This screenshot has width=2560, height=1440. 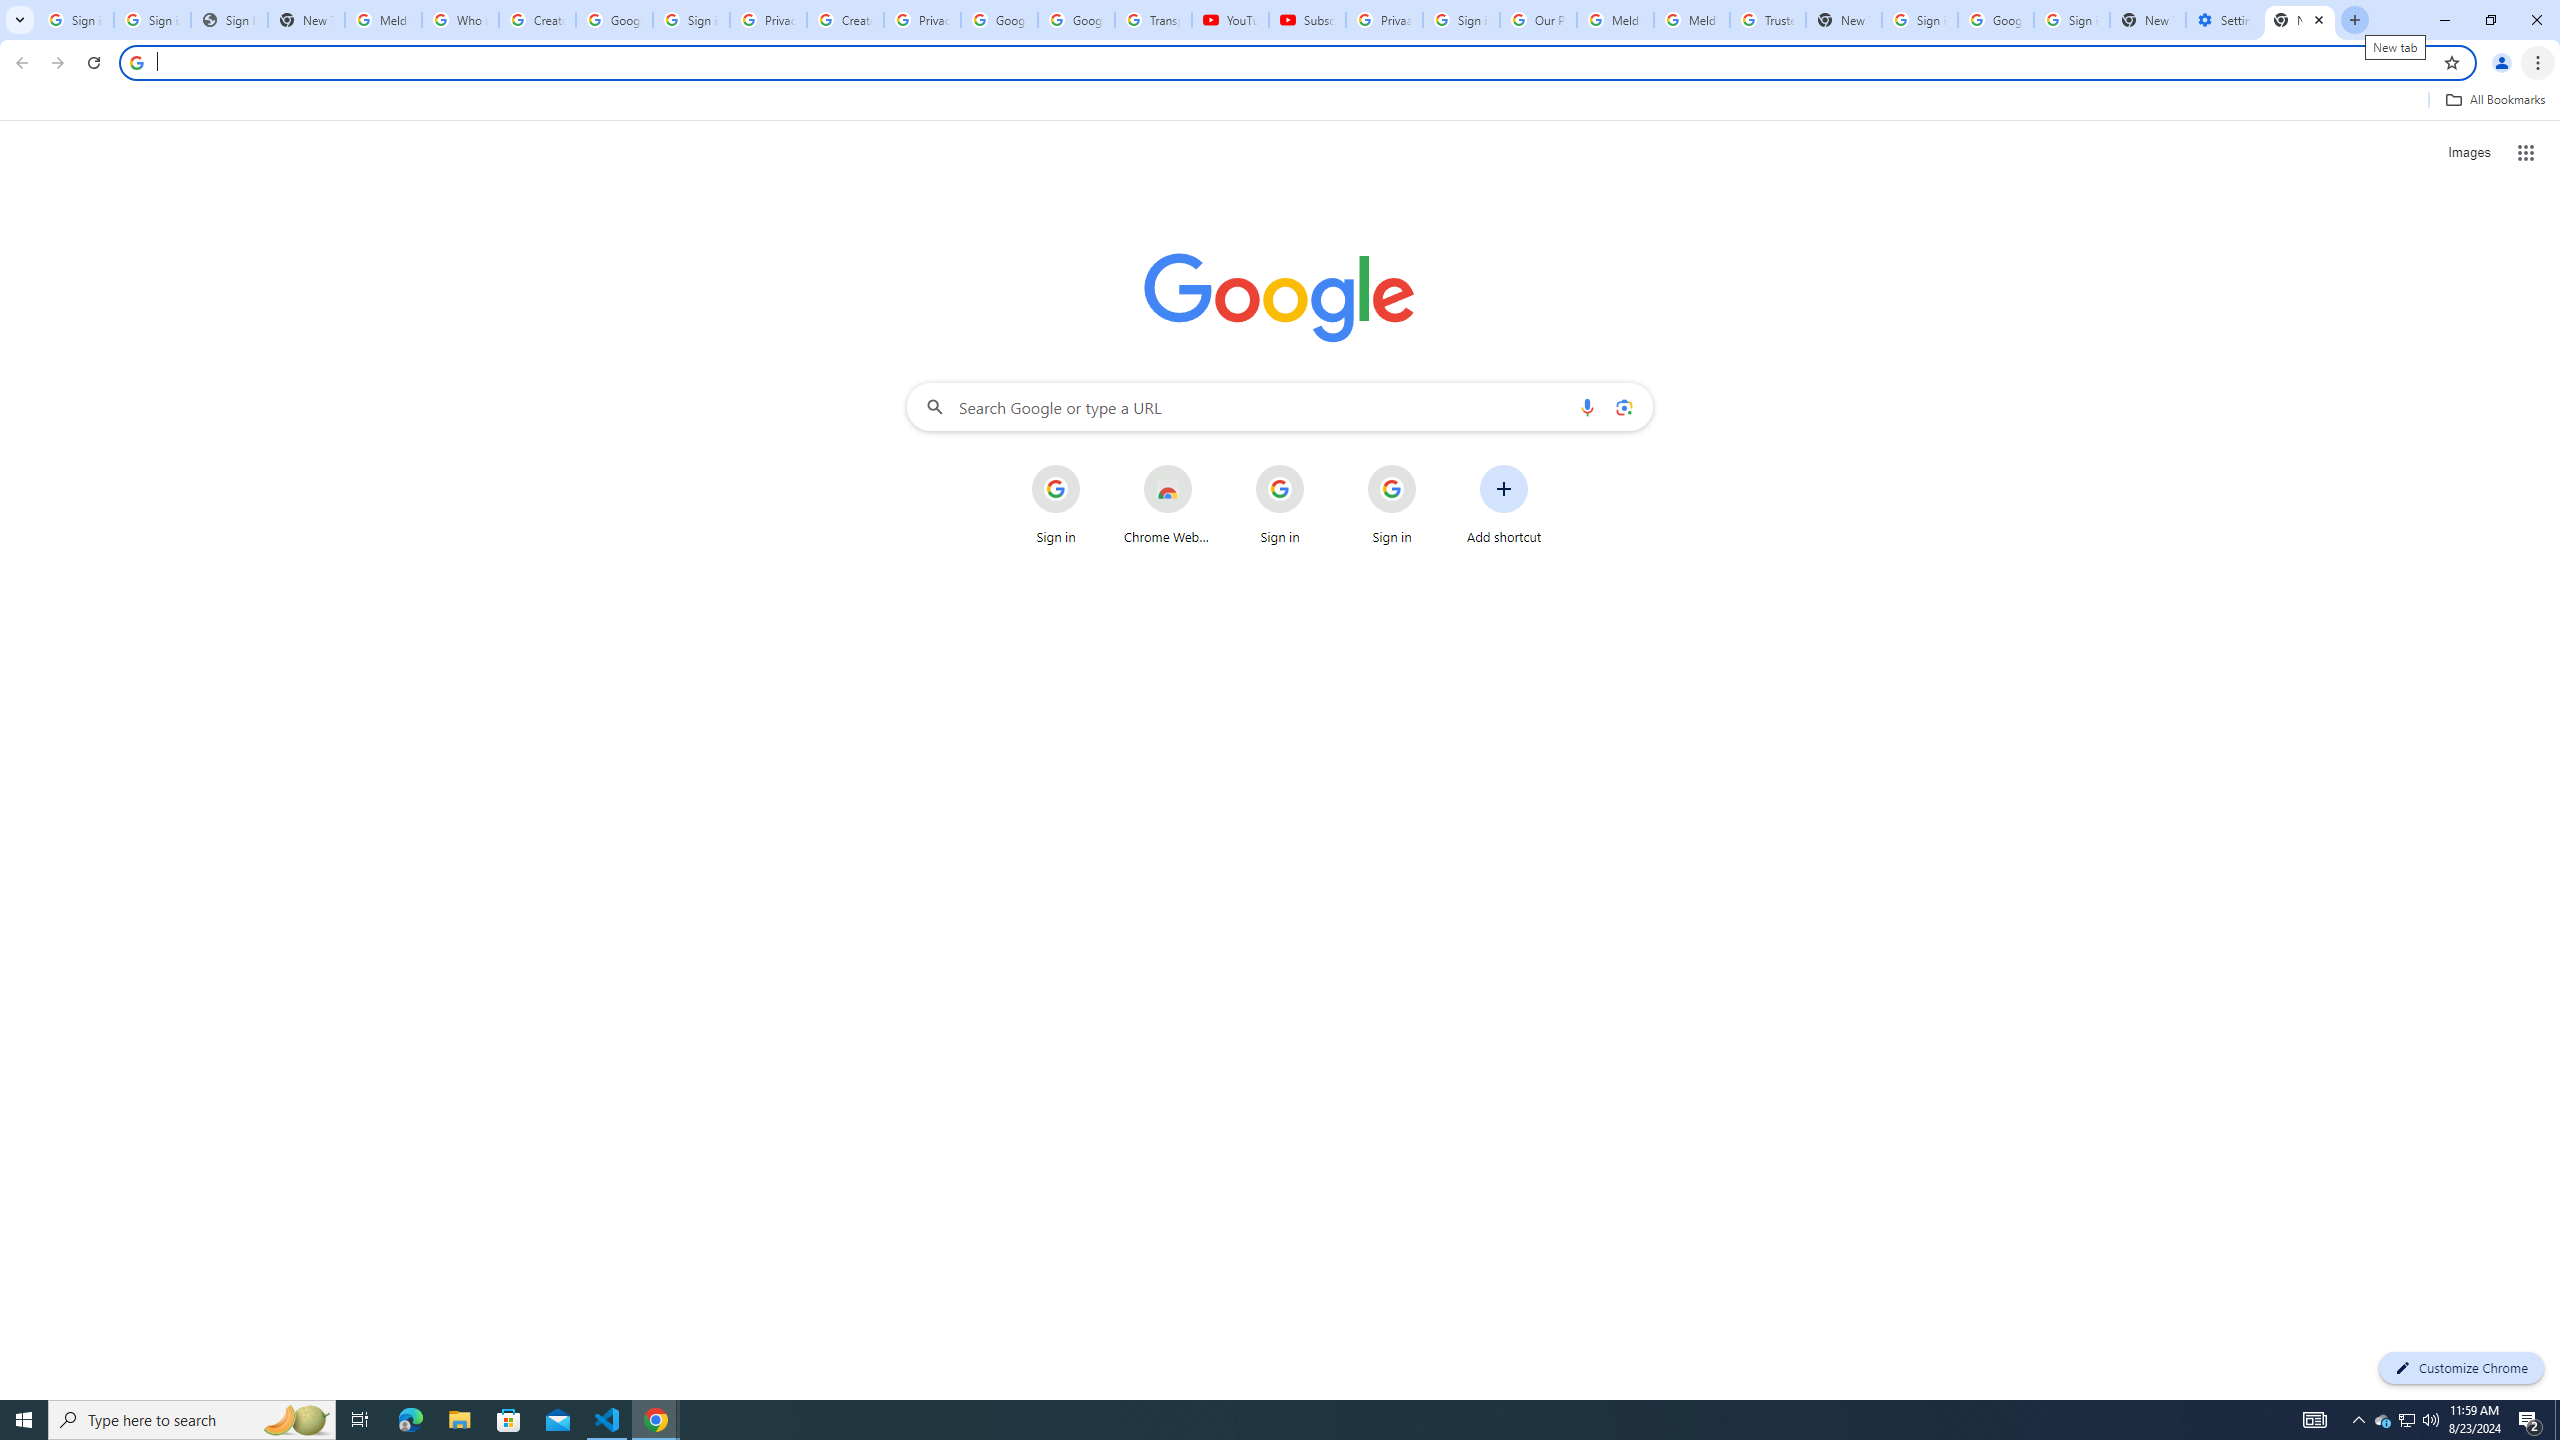 I want to click on Add shortcut, so click(x=1504, y=505).